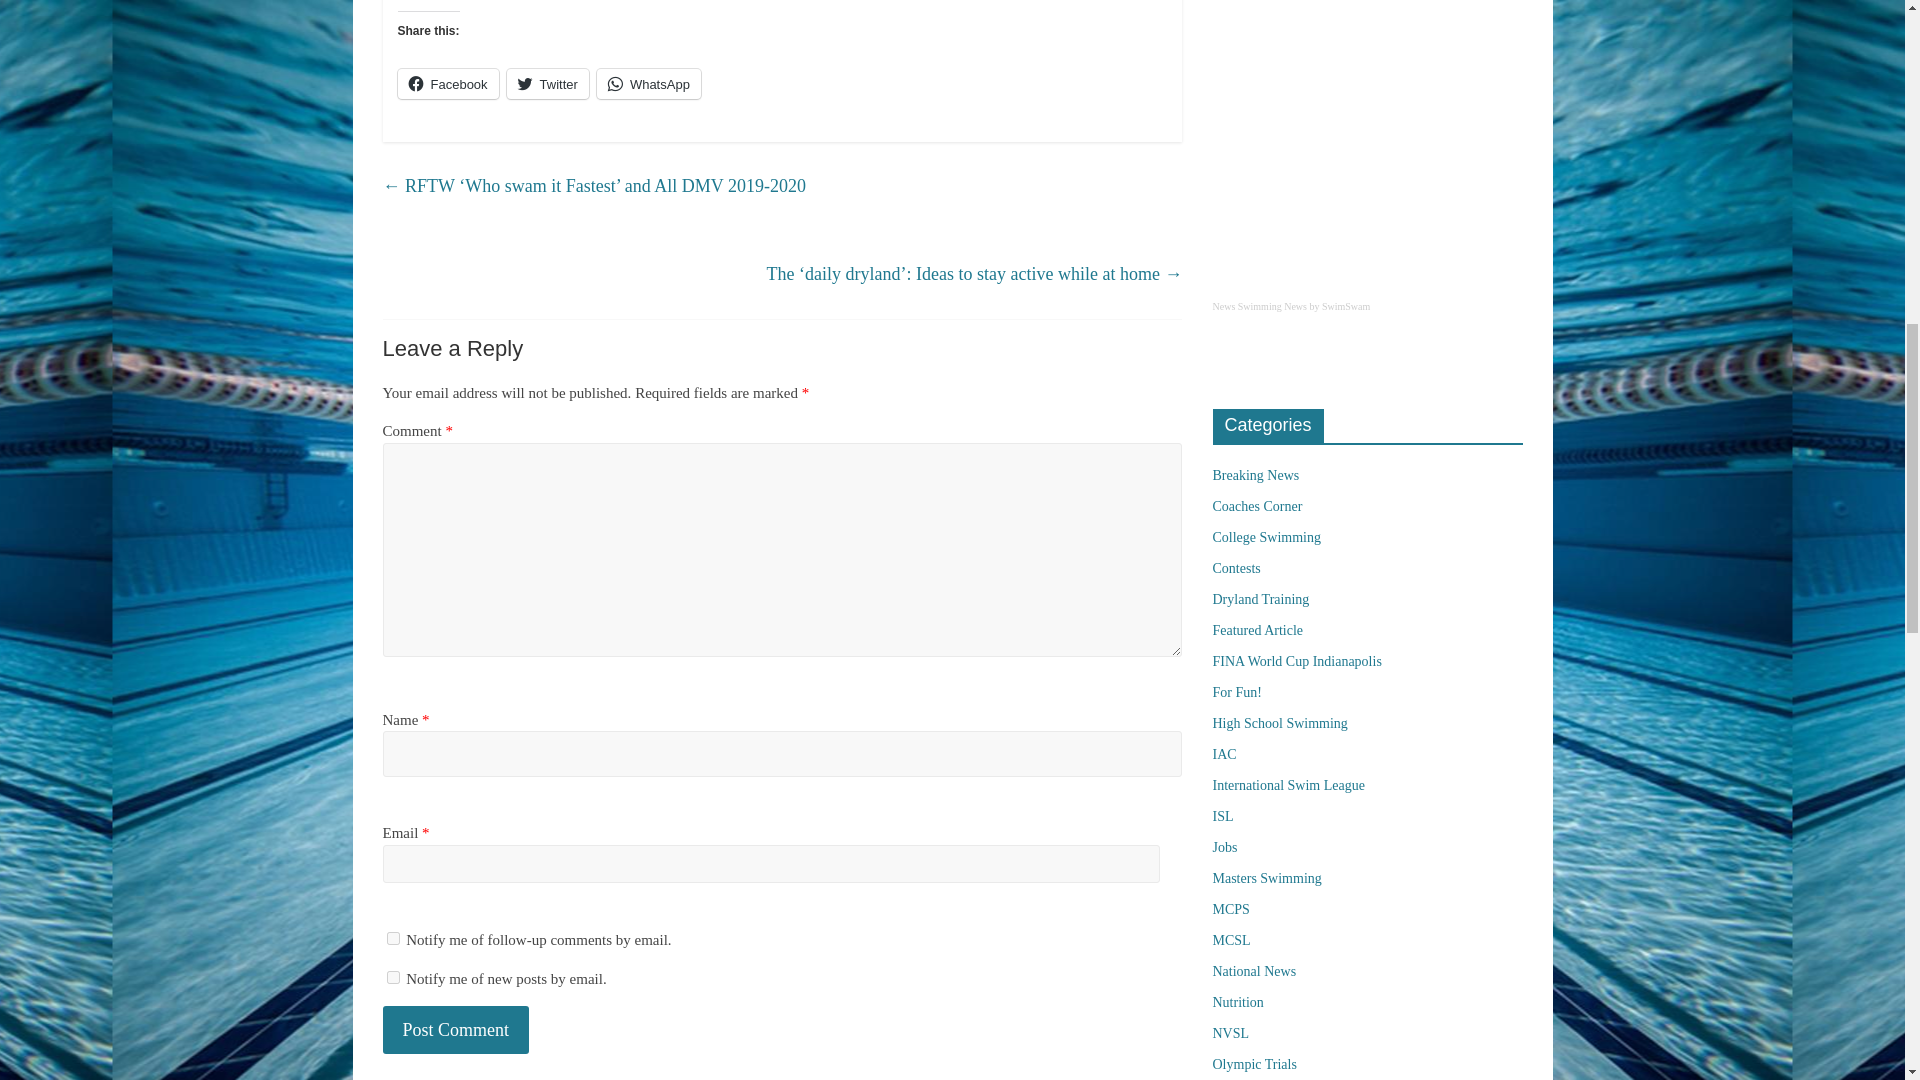 This screenshot has height=1080, width=1920. Describe the element at coordinates (448, 84) in the screenshot. I see `Facebook` at that location.